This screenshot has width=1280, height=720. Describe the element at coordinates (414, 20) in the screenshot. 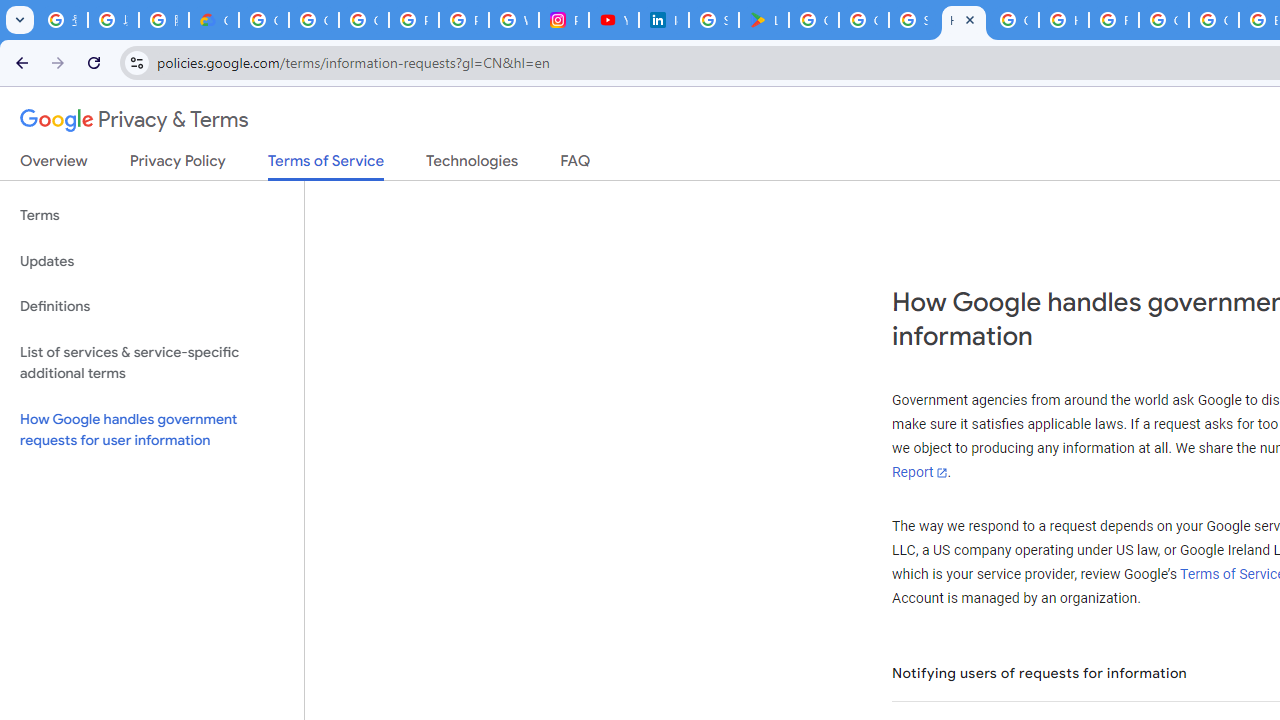

I see `Privacy Help Center - Policies Help` at that location.